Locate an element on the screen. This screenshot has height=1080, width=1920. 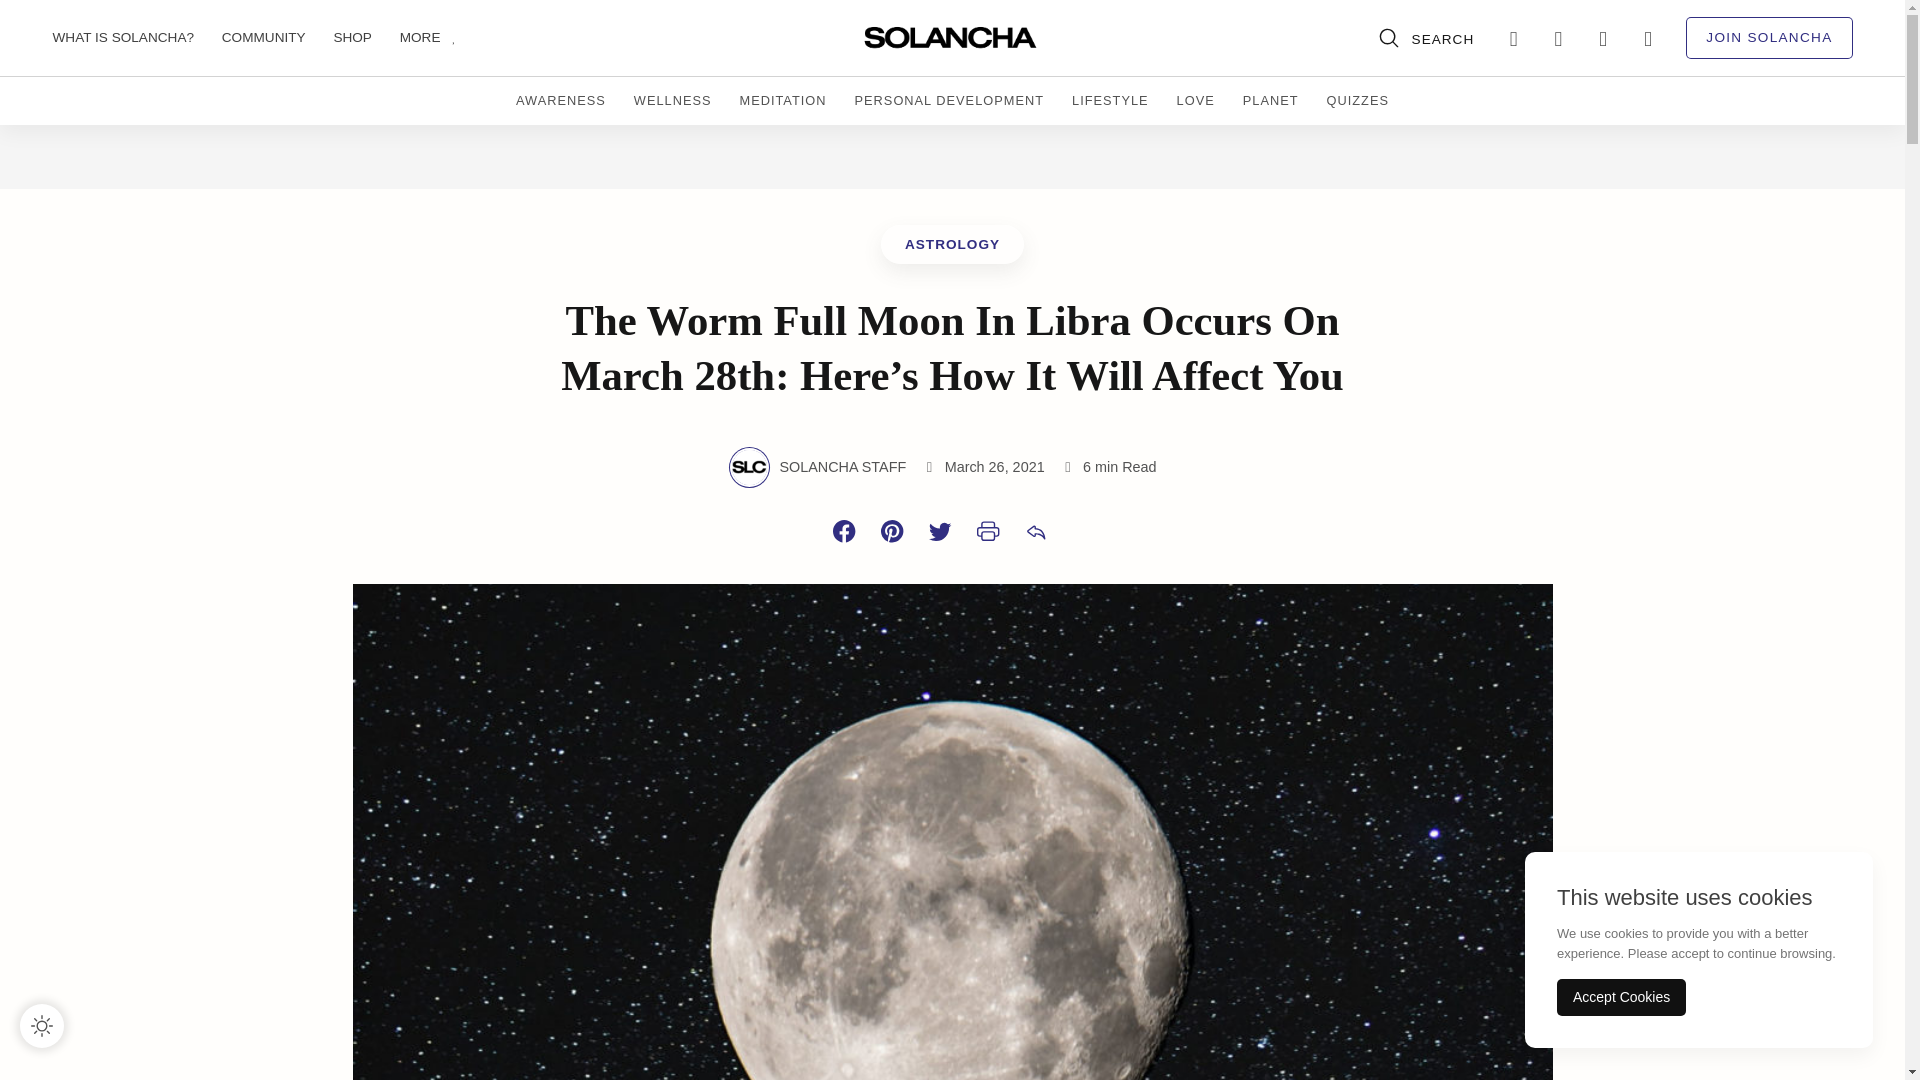
SOLANCHA STAFF is located at coordinates (842, 467).